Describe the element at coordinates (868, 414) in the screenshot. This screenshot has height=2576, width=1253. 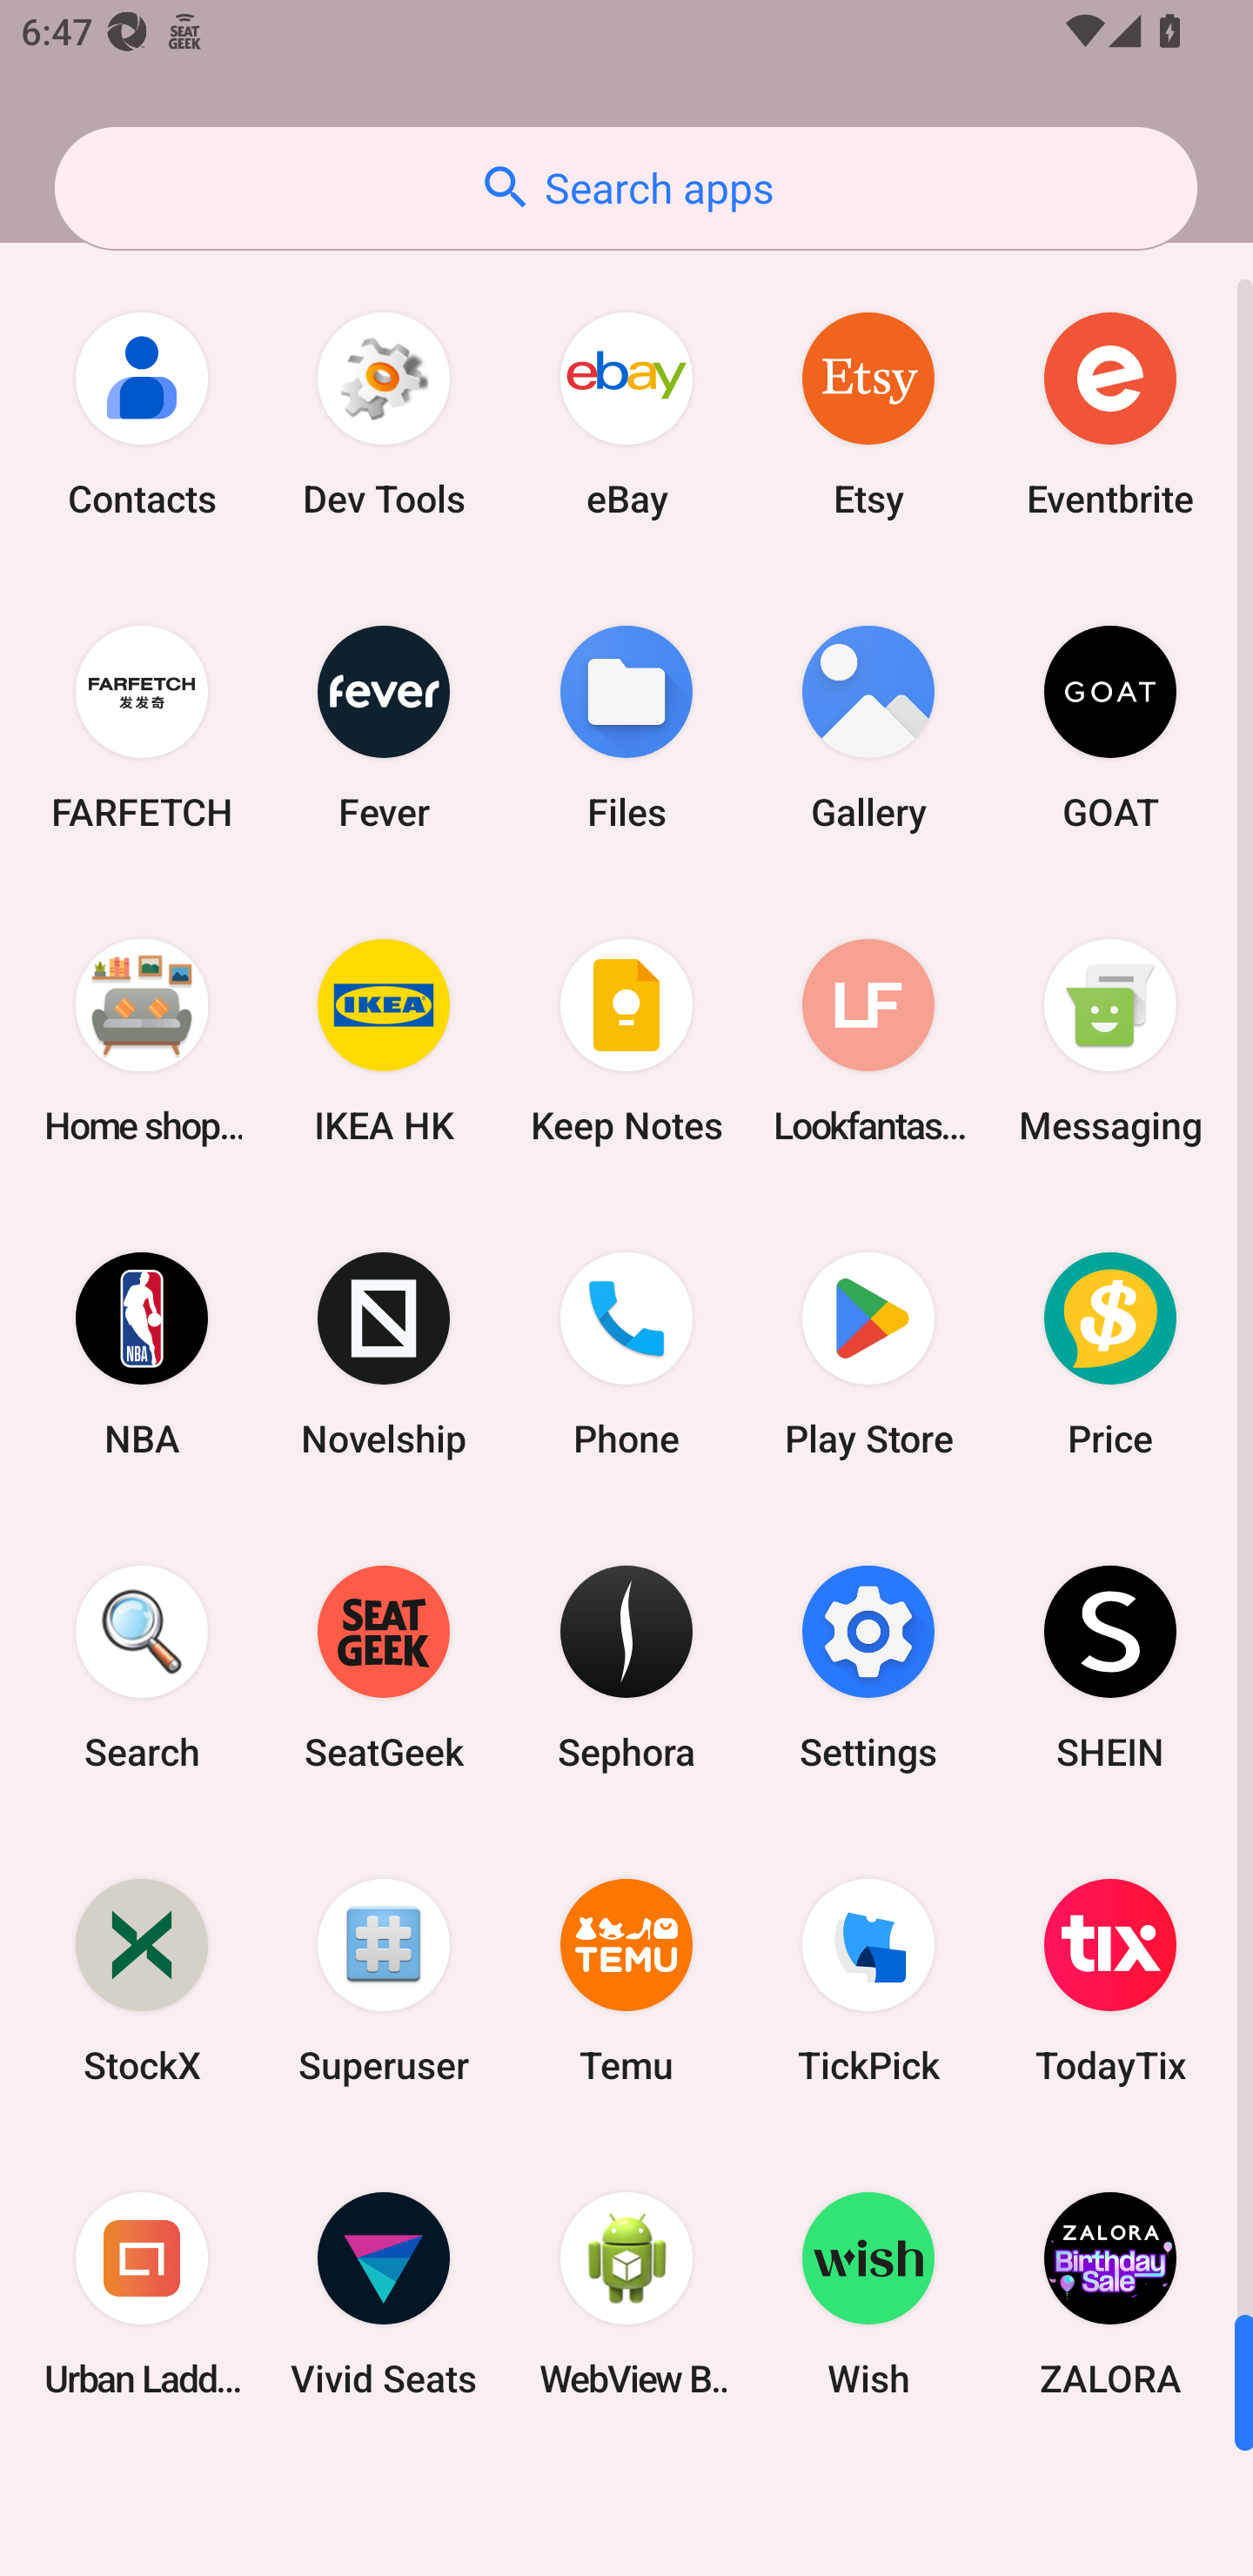
I see `Etsy` at that location.